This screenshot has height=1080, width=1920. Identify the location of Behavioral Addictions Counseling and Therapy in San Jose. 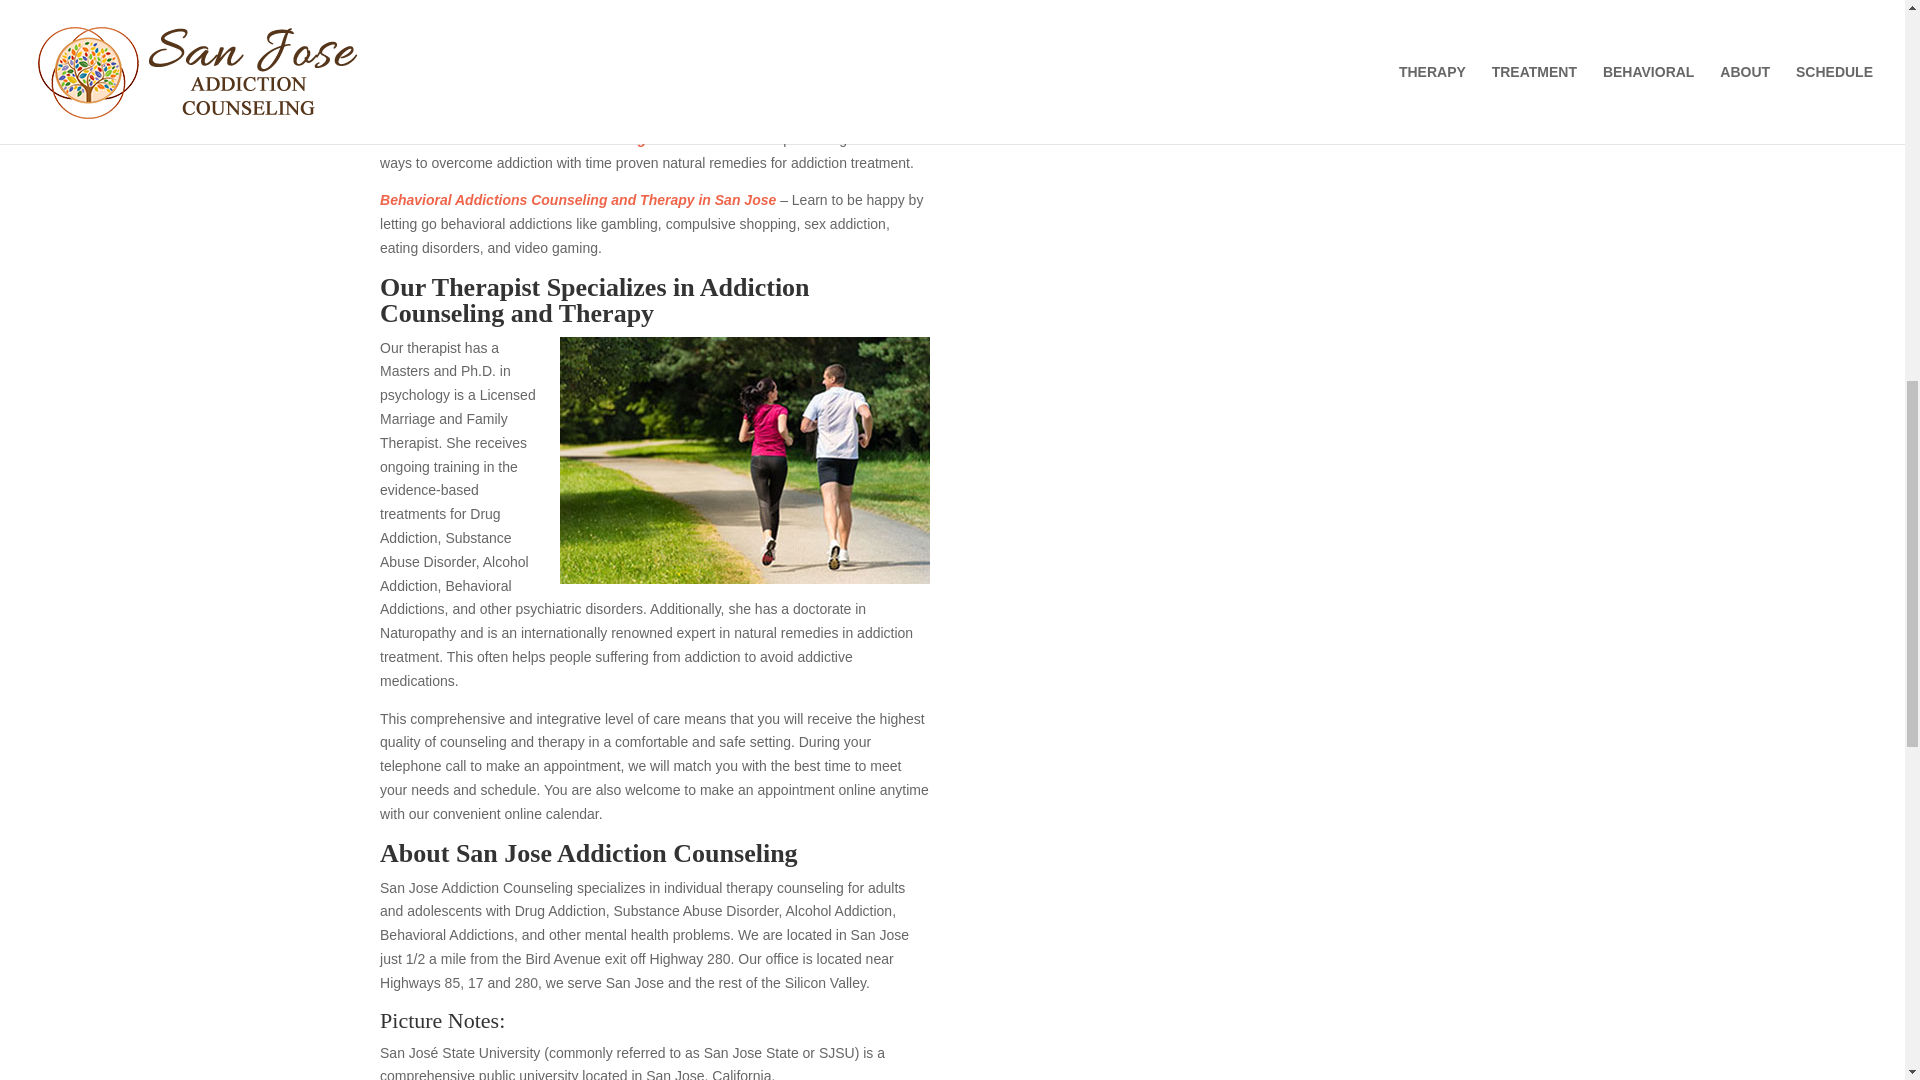
(578, 200).